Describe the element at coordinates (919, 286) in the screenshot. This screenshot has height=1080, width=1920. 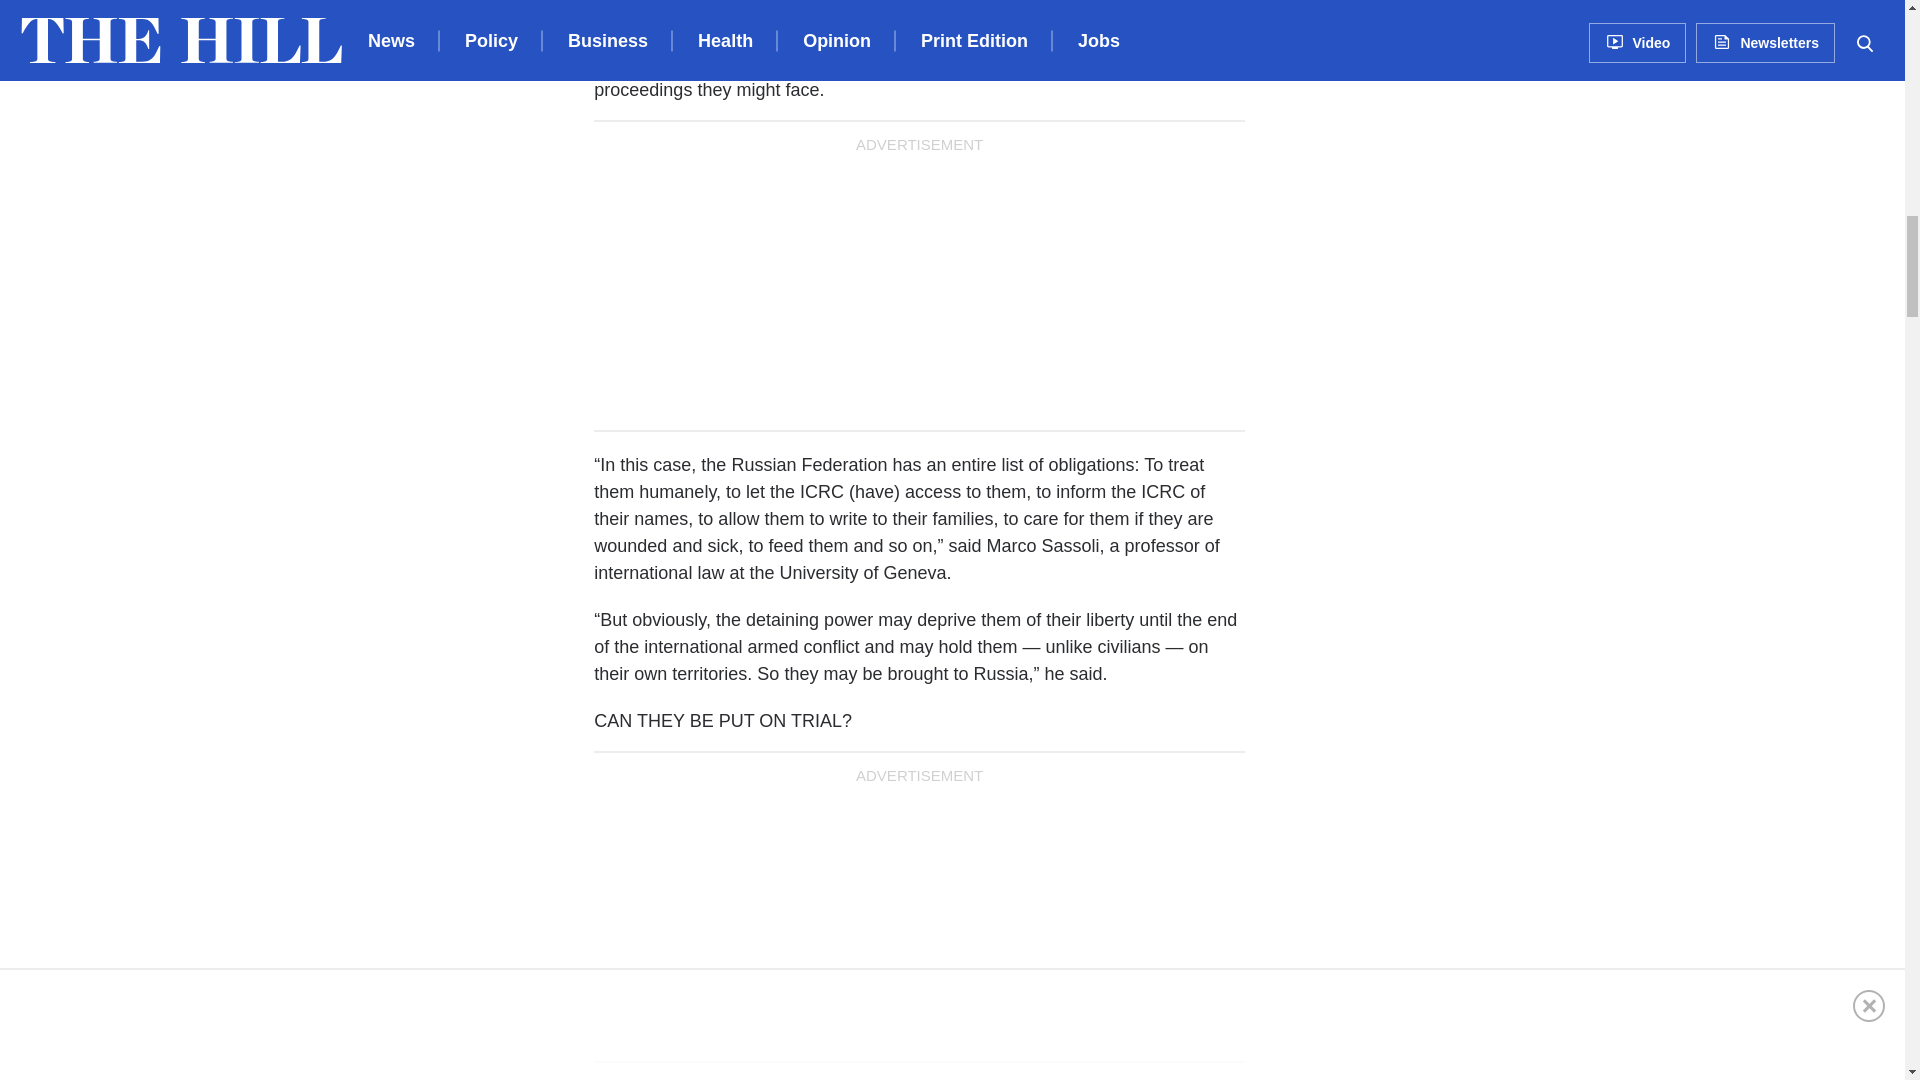
I see `3rd party ad content` at that location.